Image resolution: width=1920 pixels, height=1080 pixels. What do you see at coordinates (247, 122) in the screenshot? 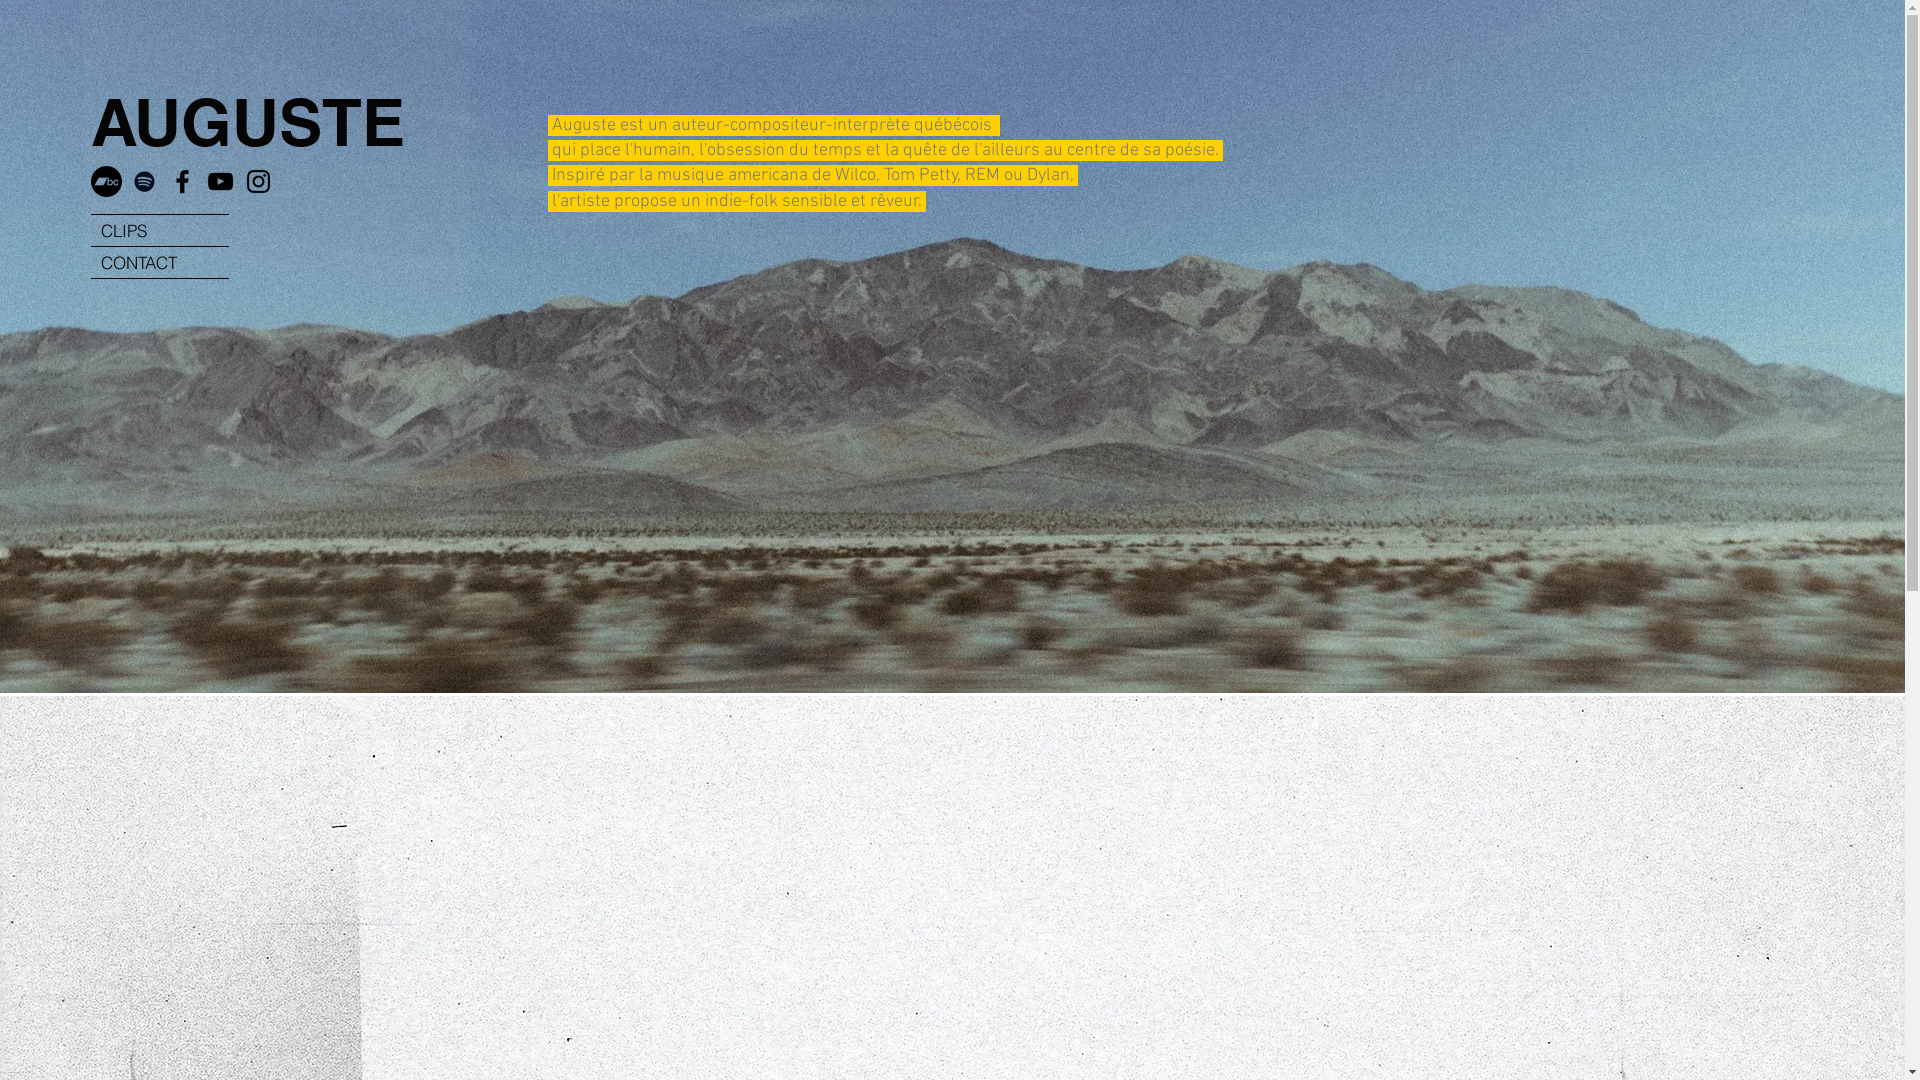
I see `AUGUSTE` at bounding box center [247, 122].